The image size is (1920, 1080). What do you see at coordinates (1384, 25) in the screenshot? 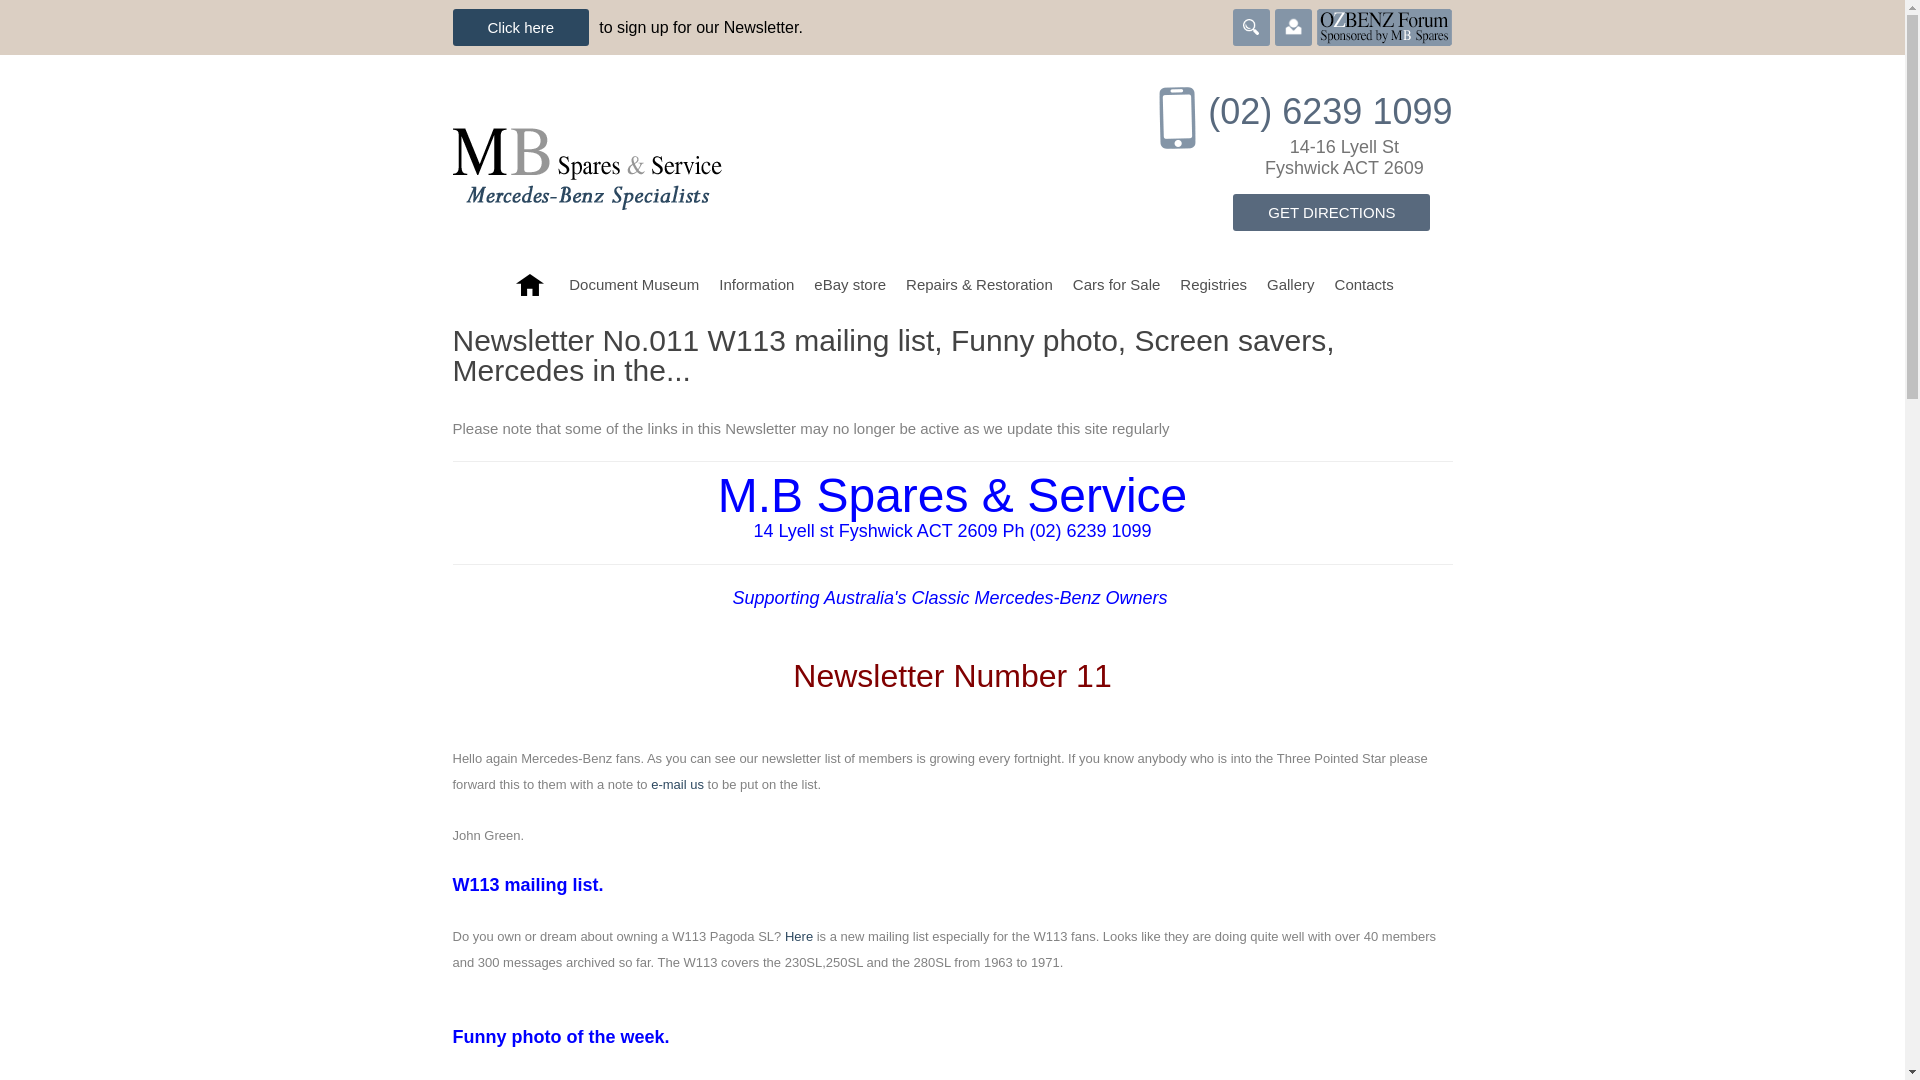
I see `OZBenz Forum` at bounding box center [1384, 25].